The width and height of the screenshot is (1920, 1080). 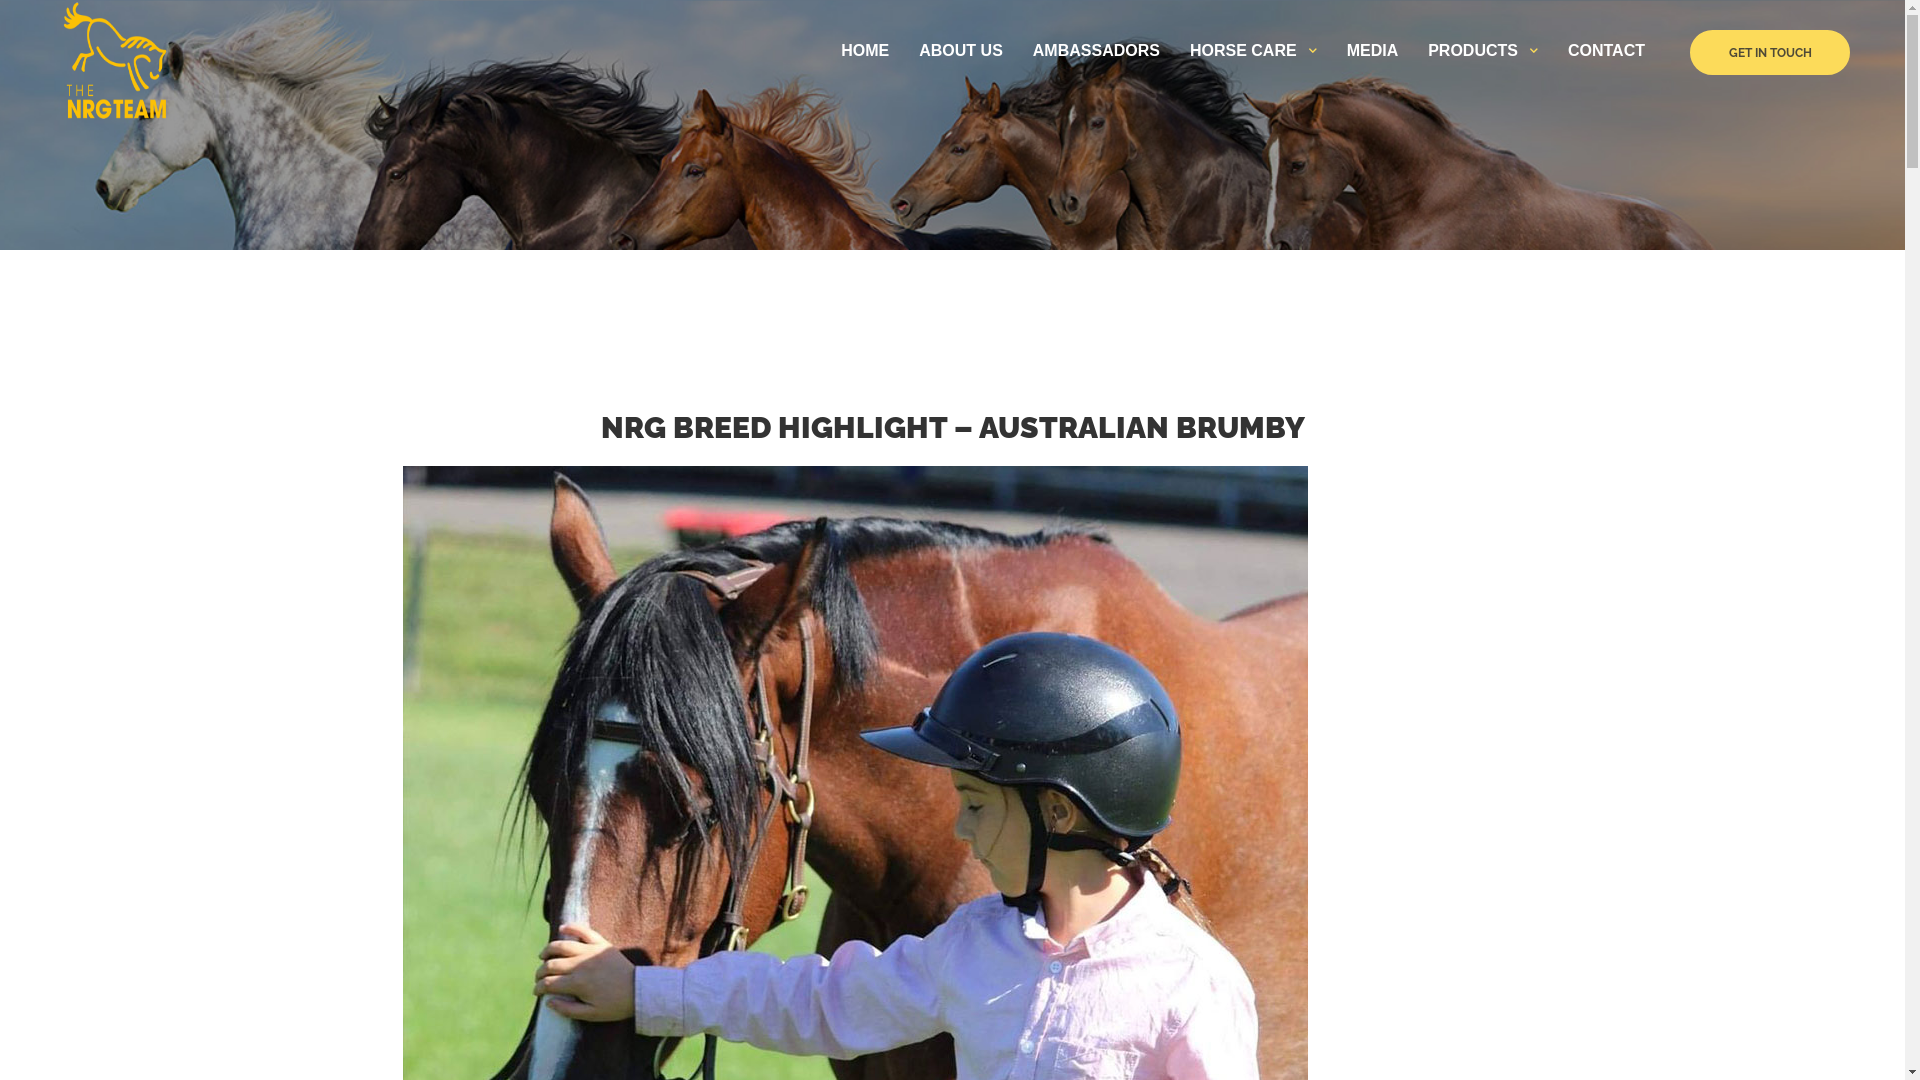 What do you see at coordinates (1606, 51) in the screenshot?
I see `CONTACT` at bounding box center [1606, 51].